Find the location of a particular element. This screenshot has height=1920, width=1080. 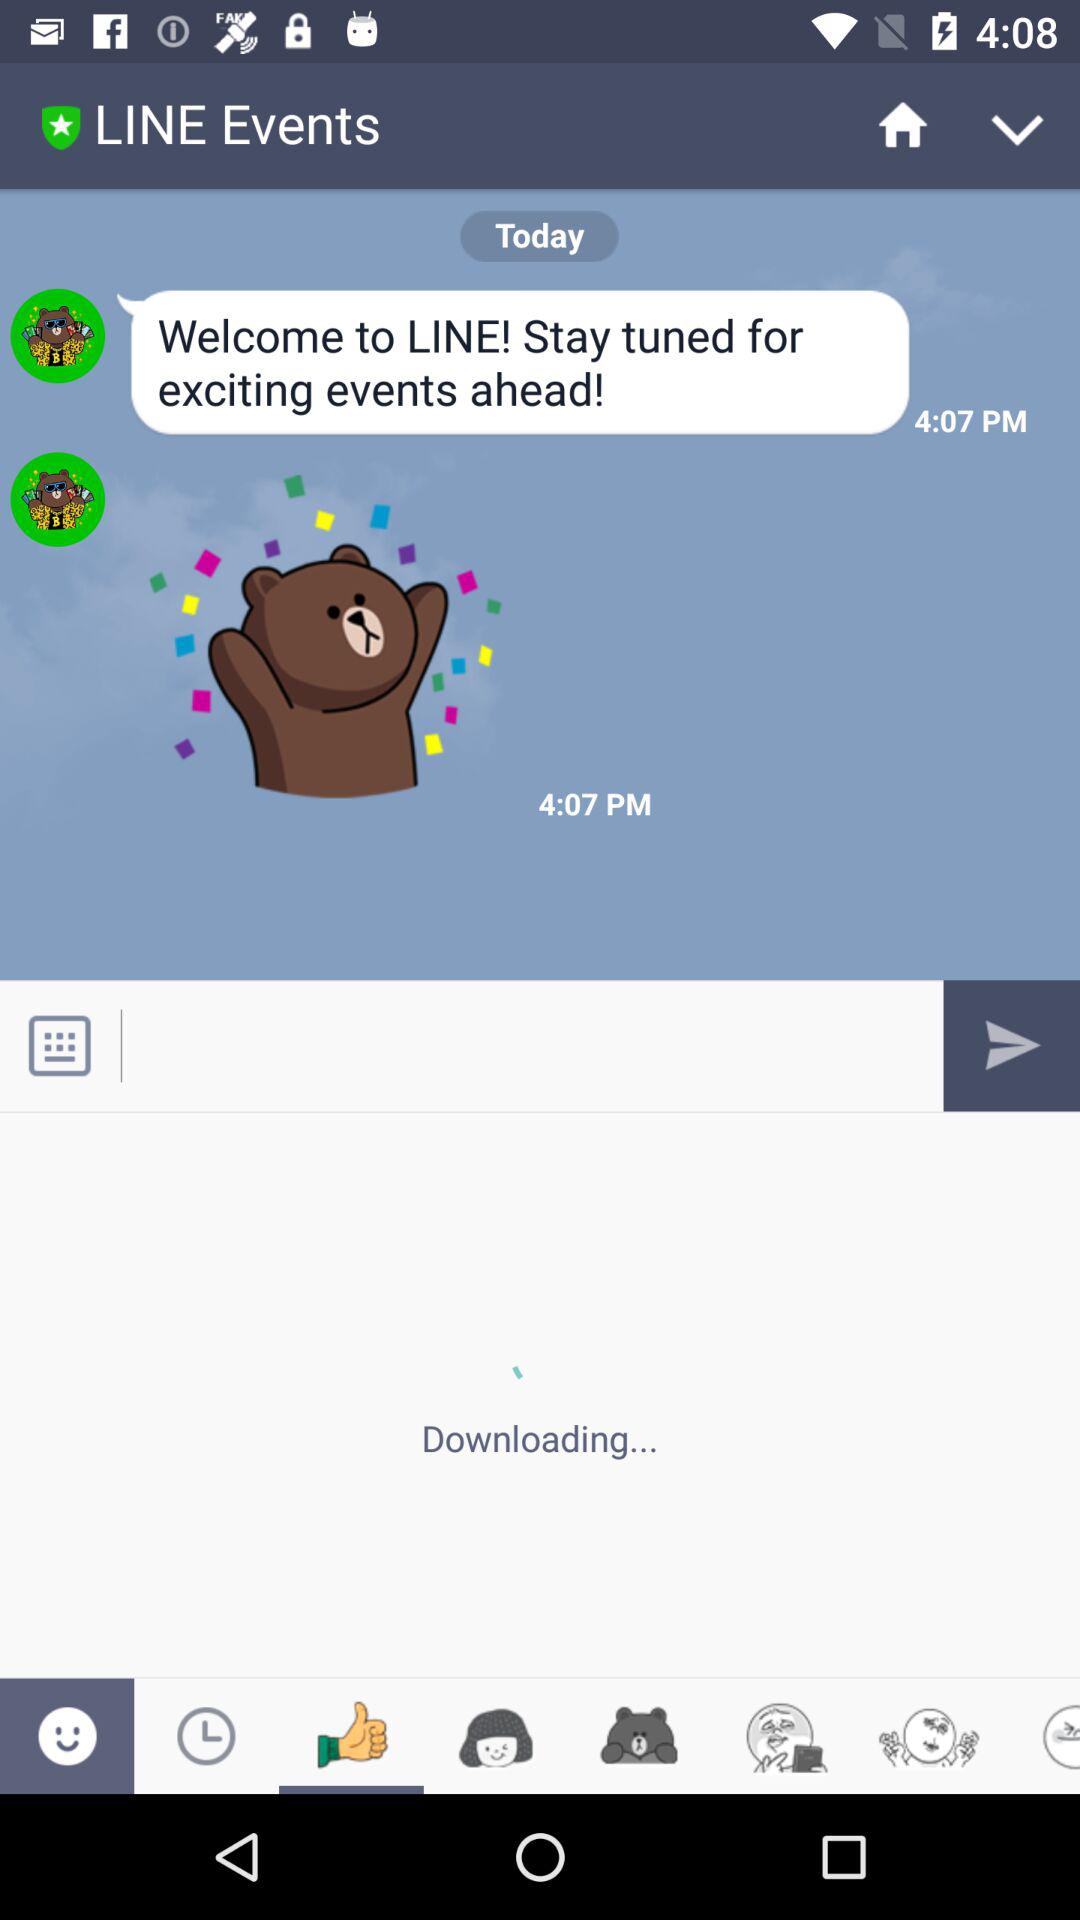

select timer at bottom left is located at coordinates (206, 1736).